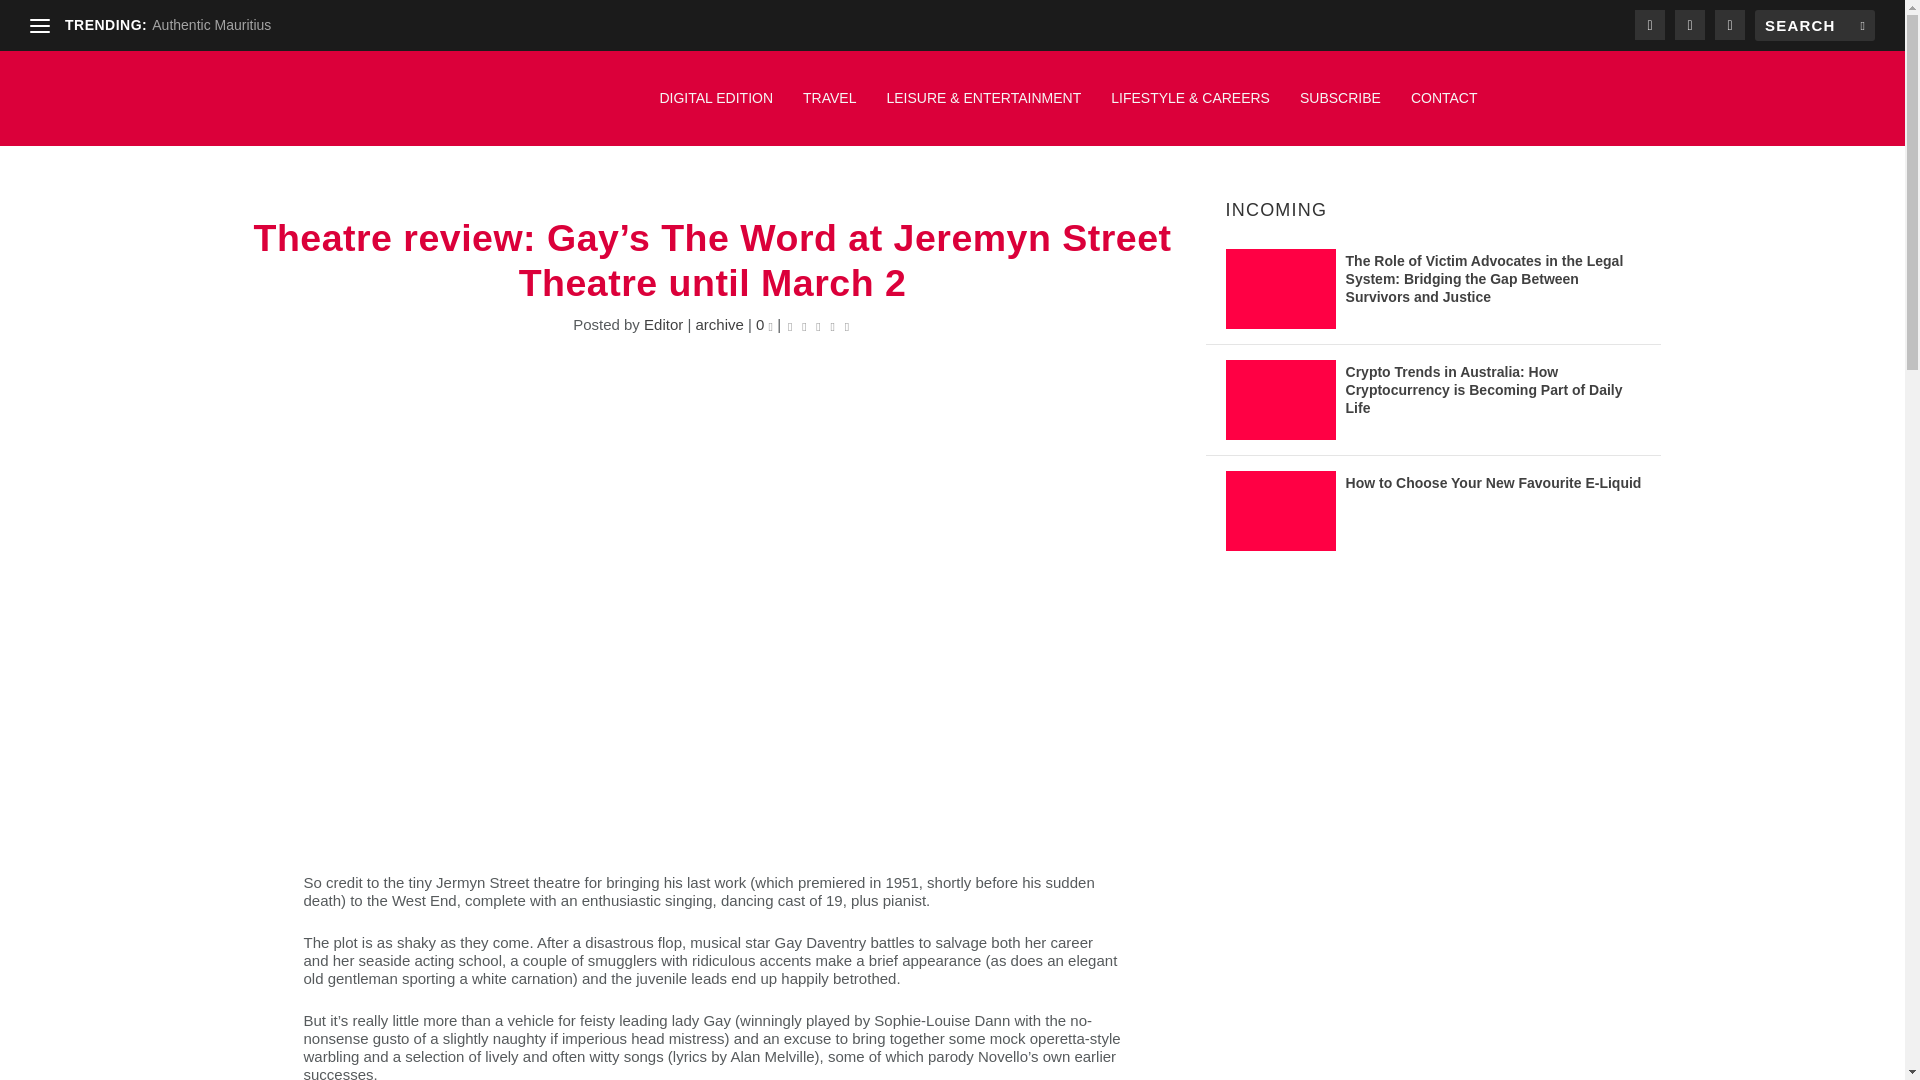 This screenshot has width=1920, height=1080. Describe the element at coordinates (719, 324) in the screenshot. I see `archive` at that location.